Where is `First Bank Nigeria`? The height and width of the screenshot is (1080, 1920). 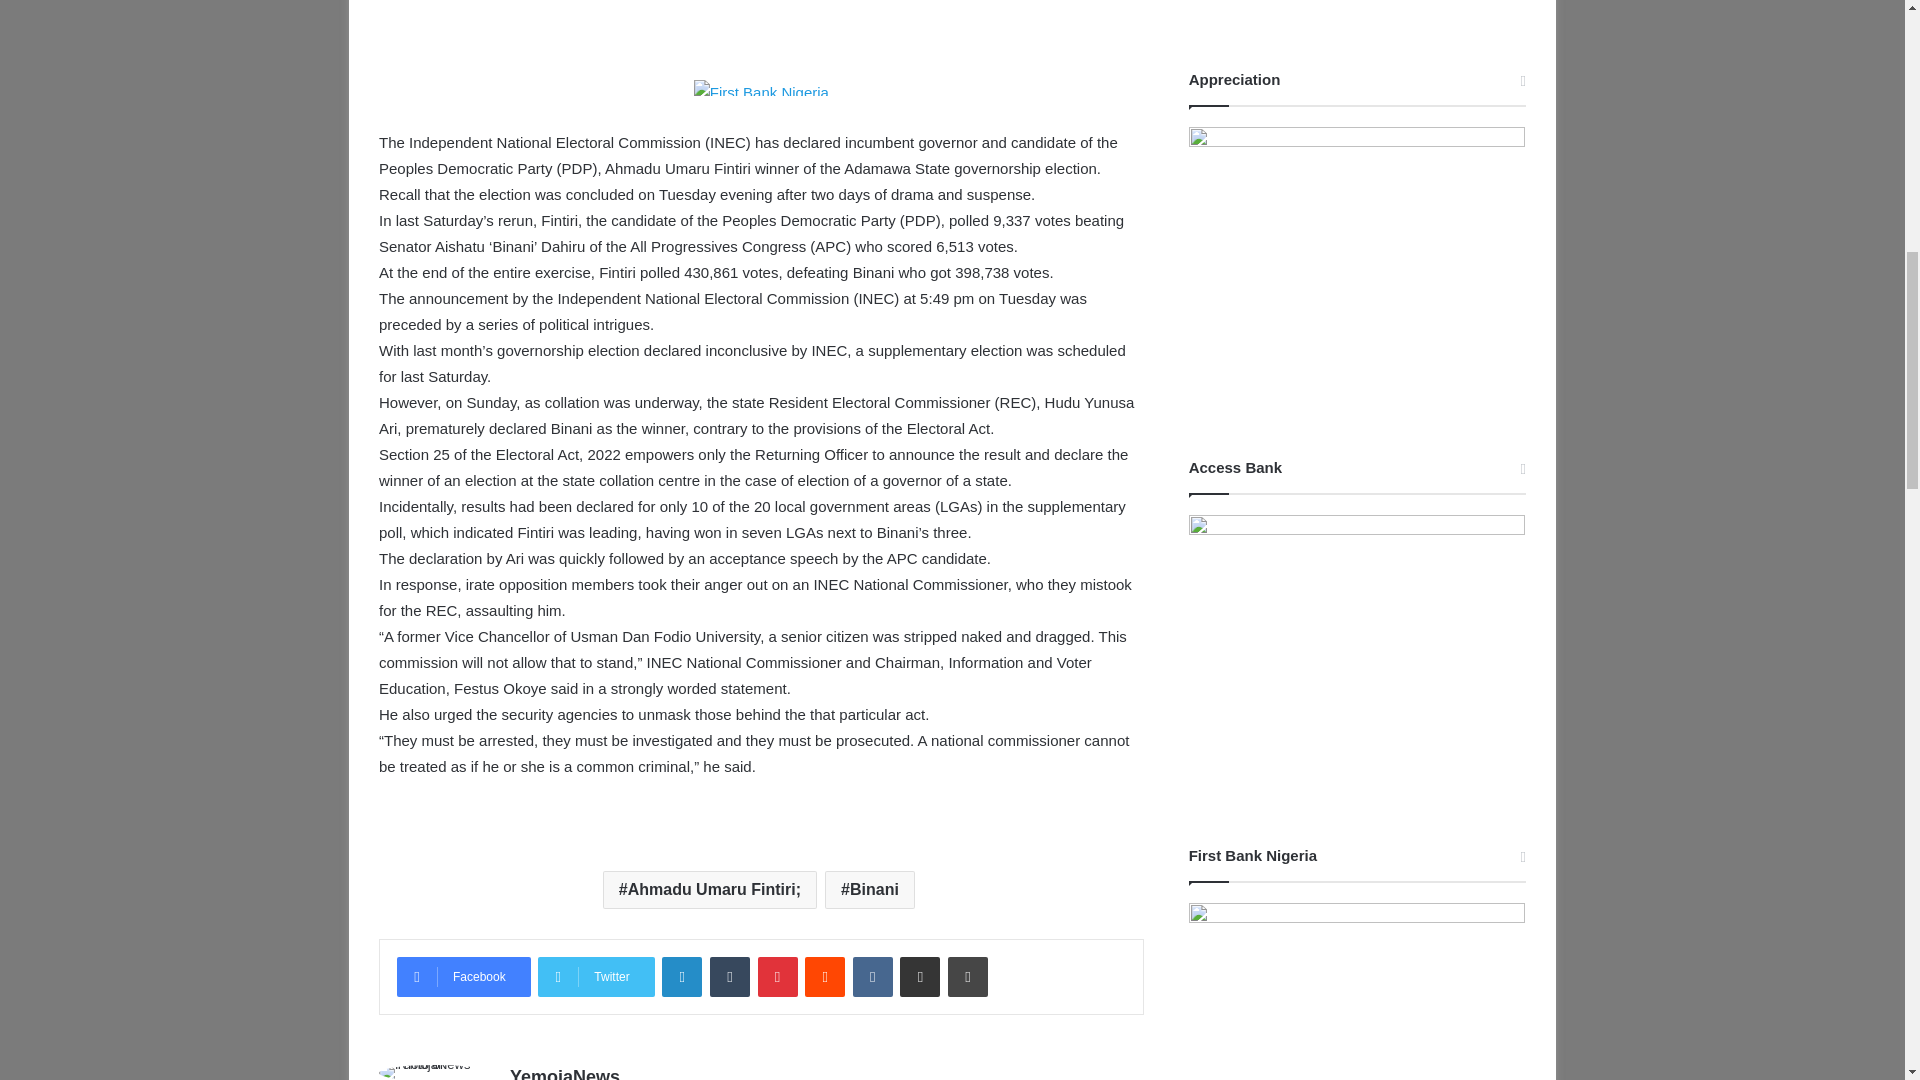 First Bank Nigeria is located at coordinates (761, 86).